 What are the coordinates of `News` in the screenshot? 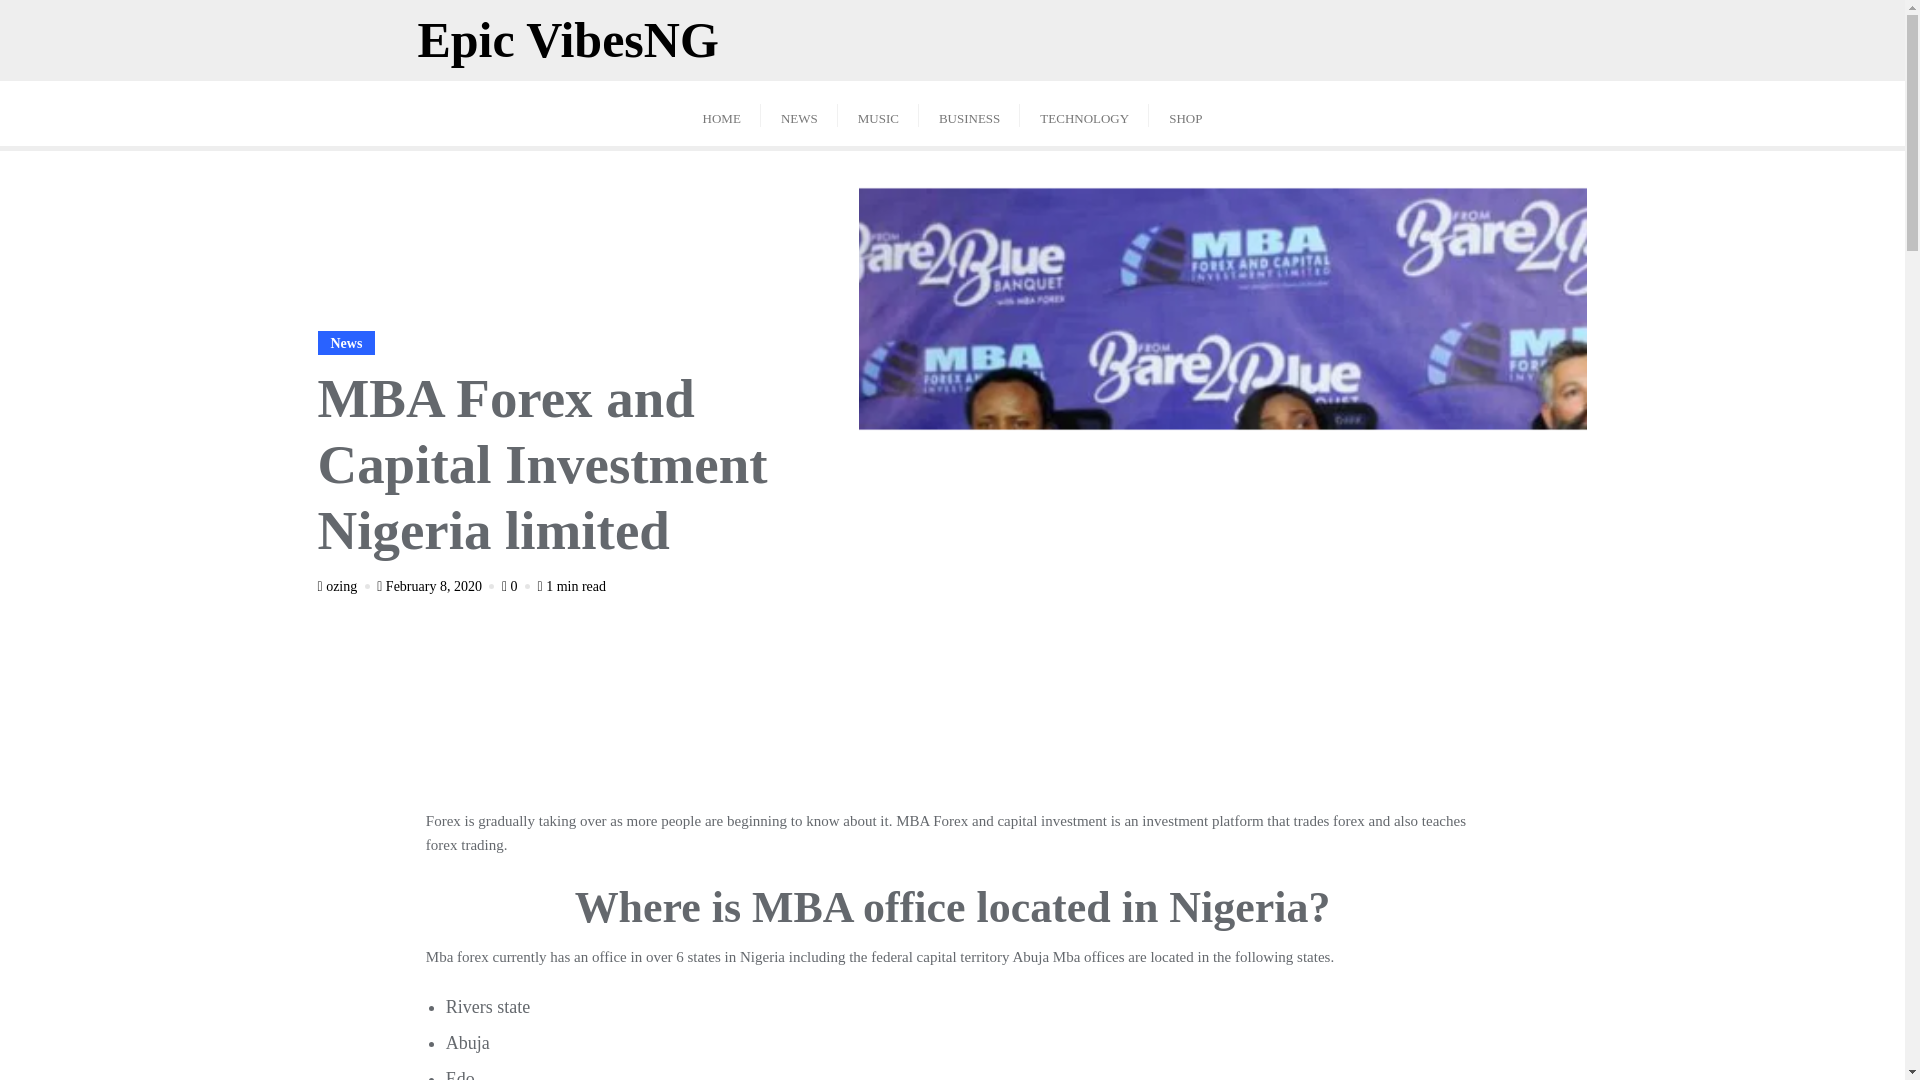 It's located at (347, 342).